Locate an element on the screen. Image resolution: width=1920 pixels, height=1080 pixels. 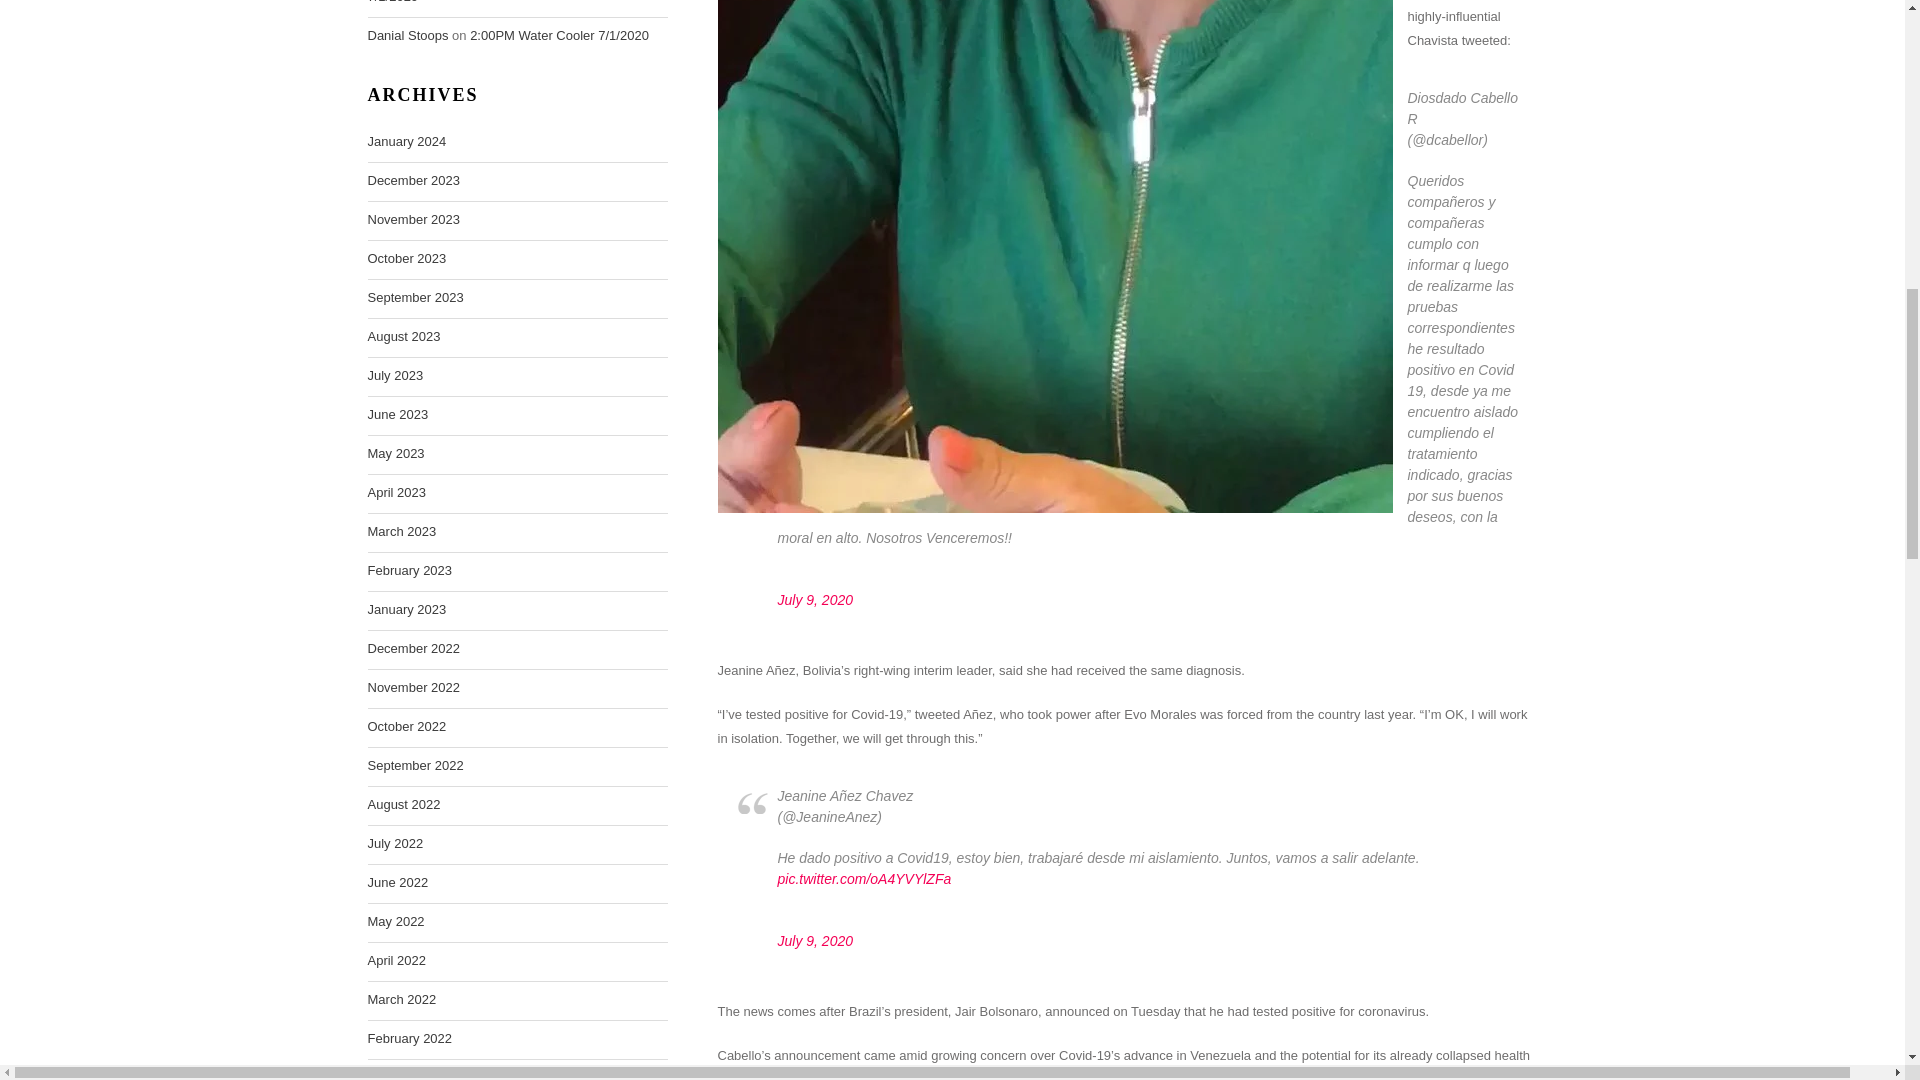
Danial Stoops is located at coordinates (408, 36).